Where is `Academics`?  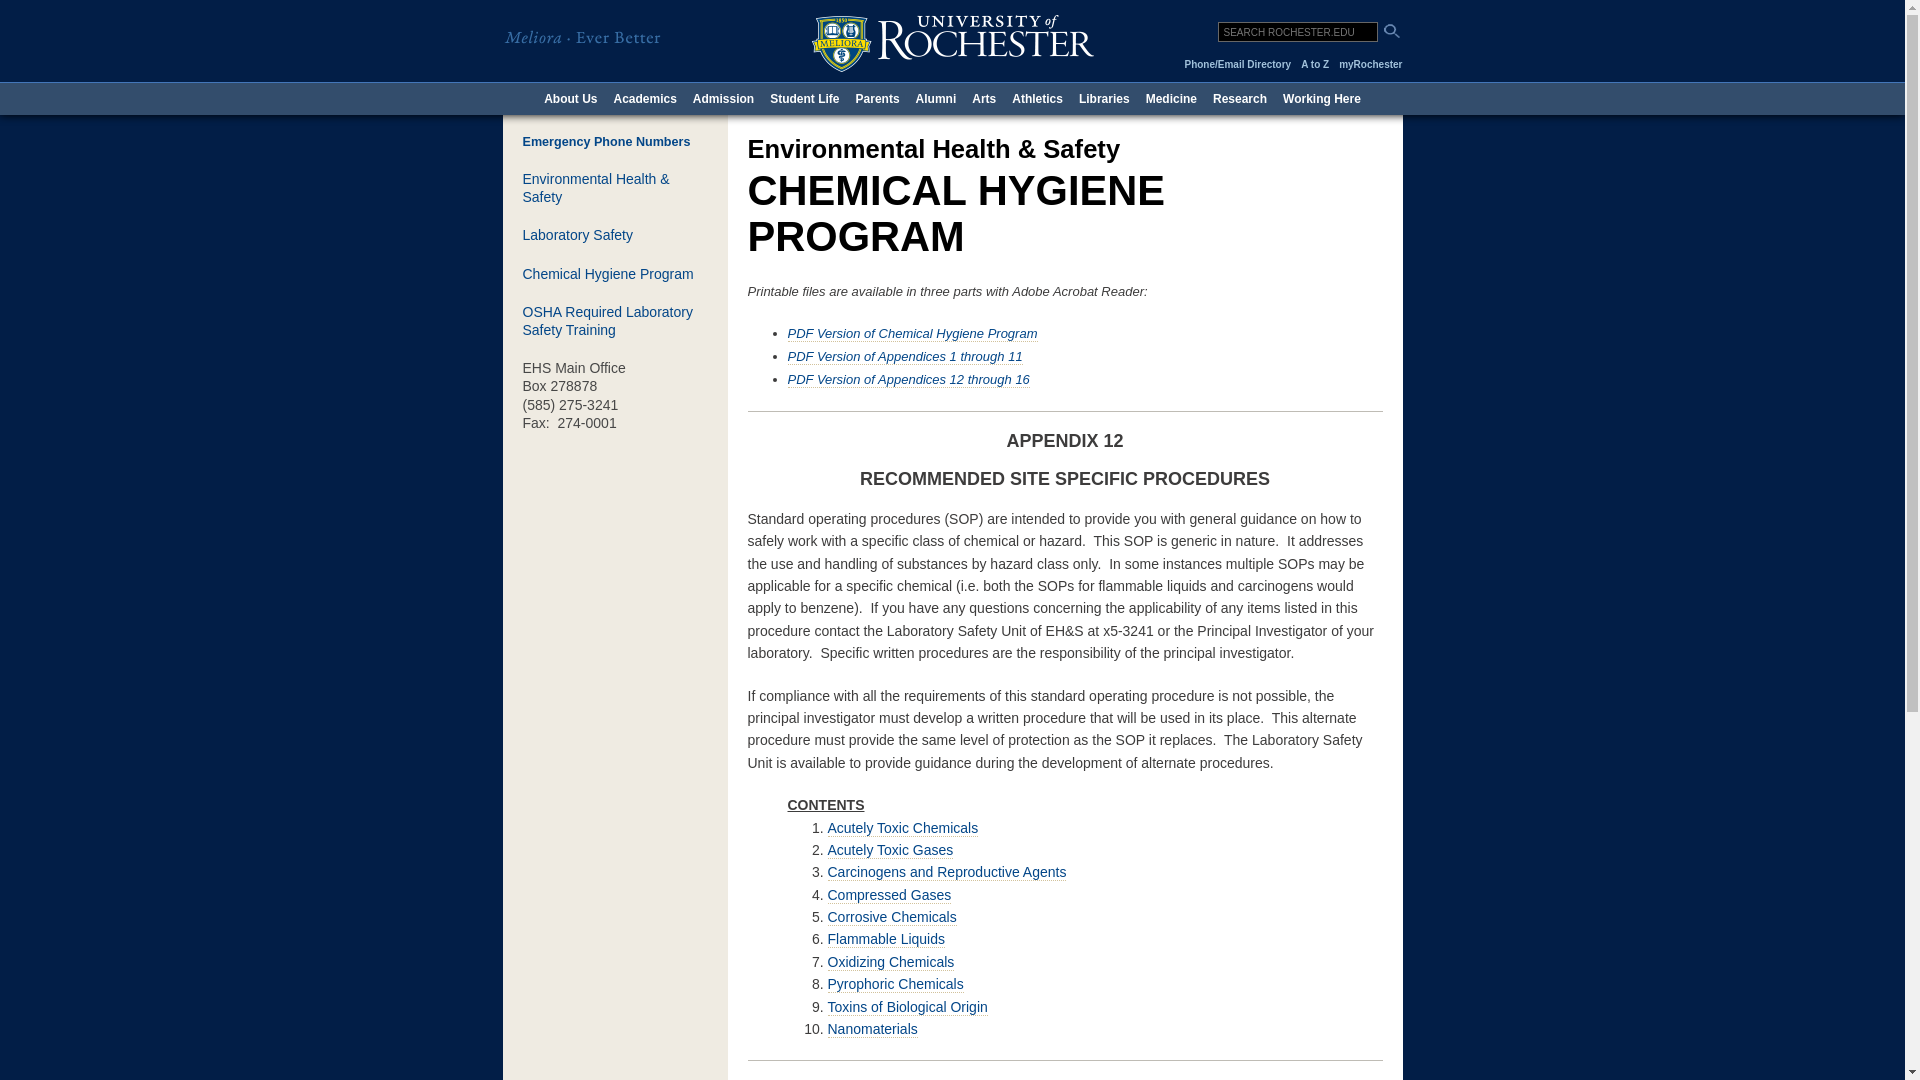 Academics is located at coordinates (644, 98).